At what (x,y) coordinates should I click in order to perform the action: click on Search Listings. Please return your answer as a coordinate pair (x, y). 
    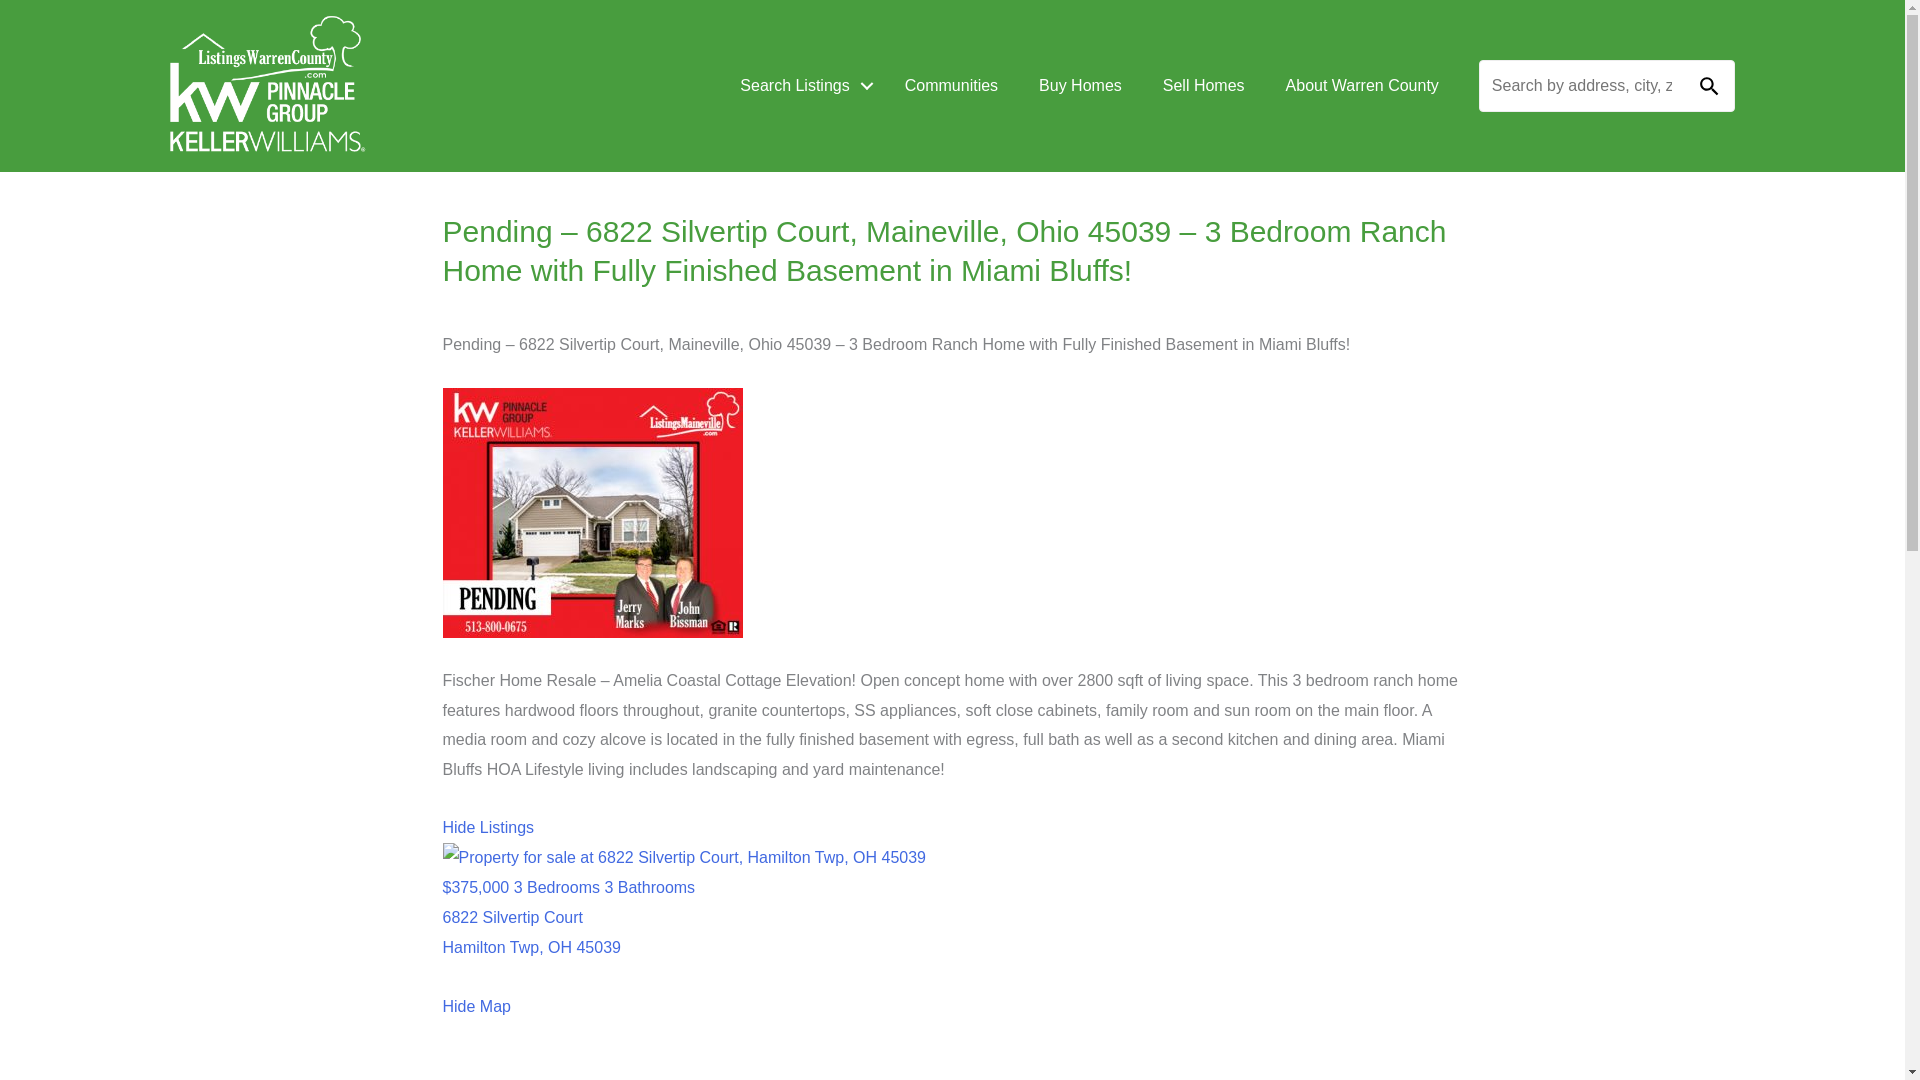
    Looking at the image, I should click on (802, 86).